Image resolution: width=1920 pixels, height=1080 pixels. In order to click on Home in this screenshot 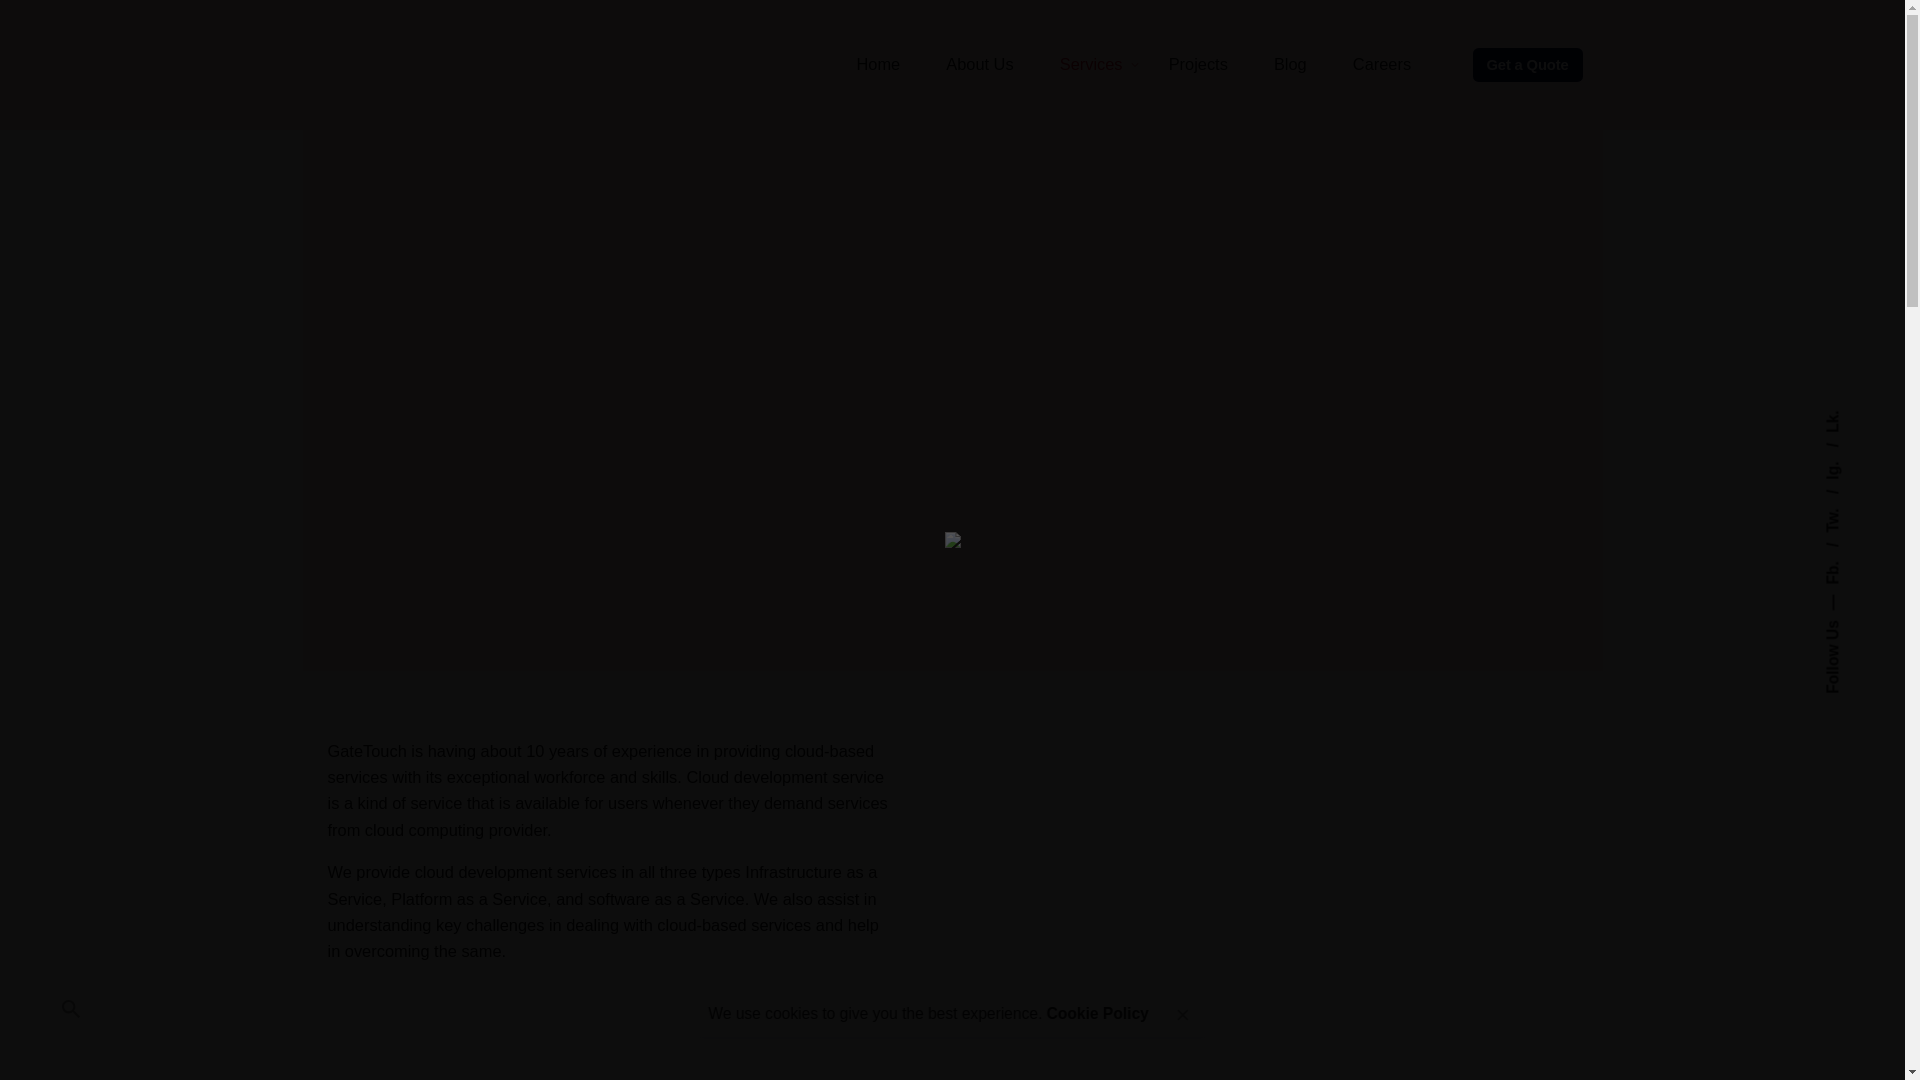, I will do `click(878, 65)`.